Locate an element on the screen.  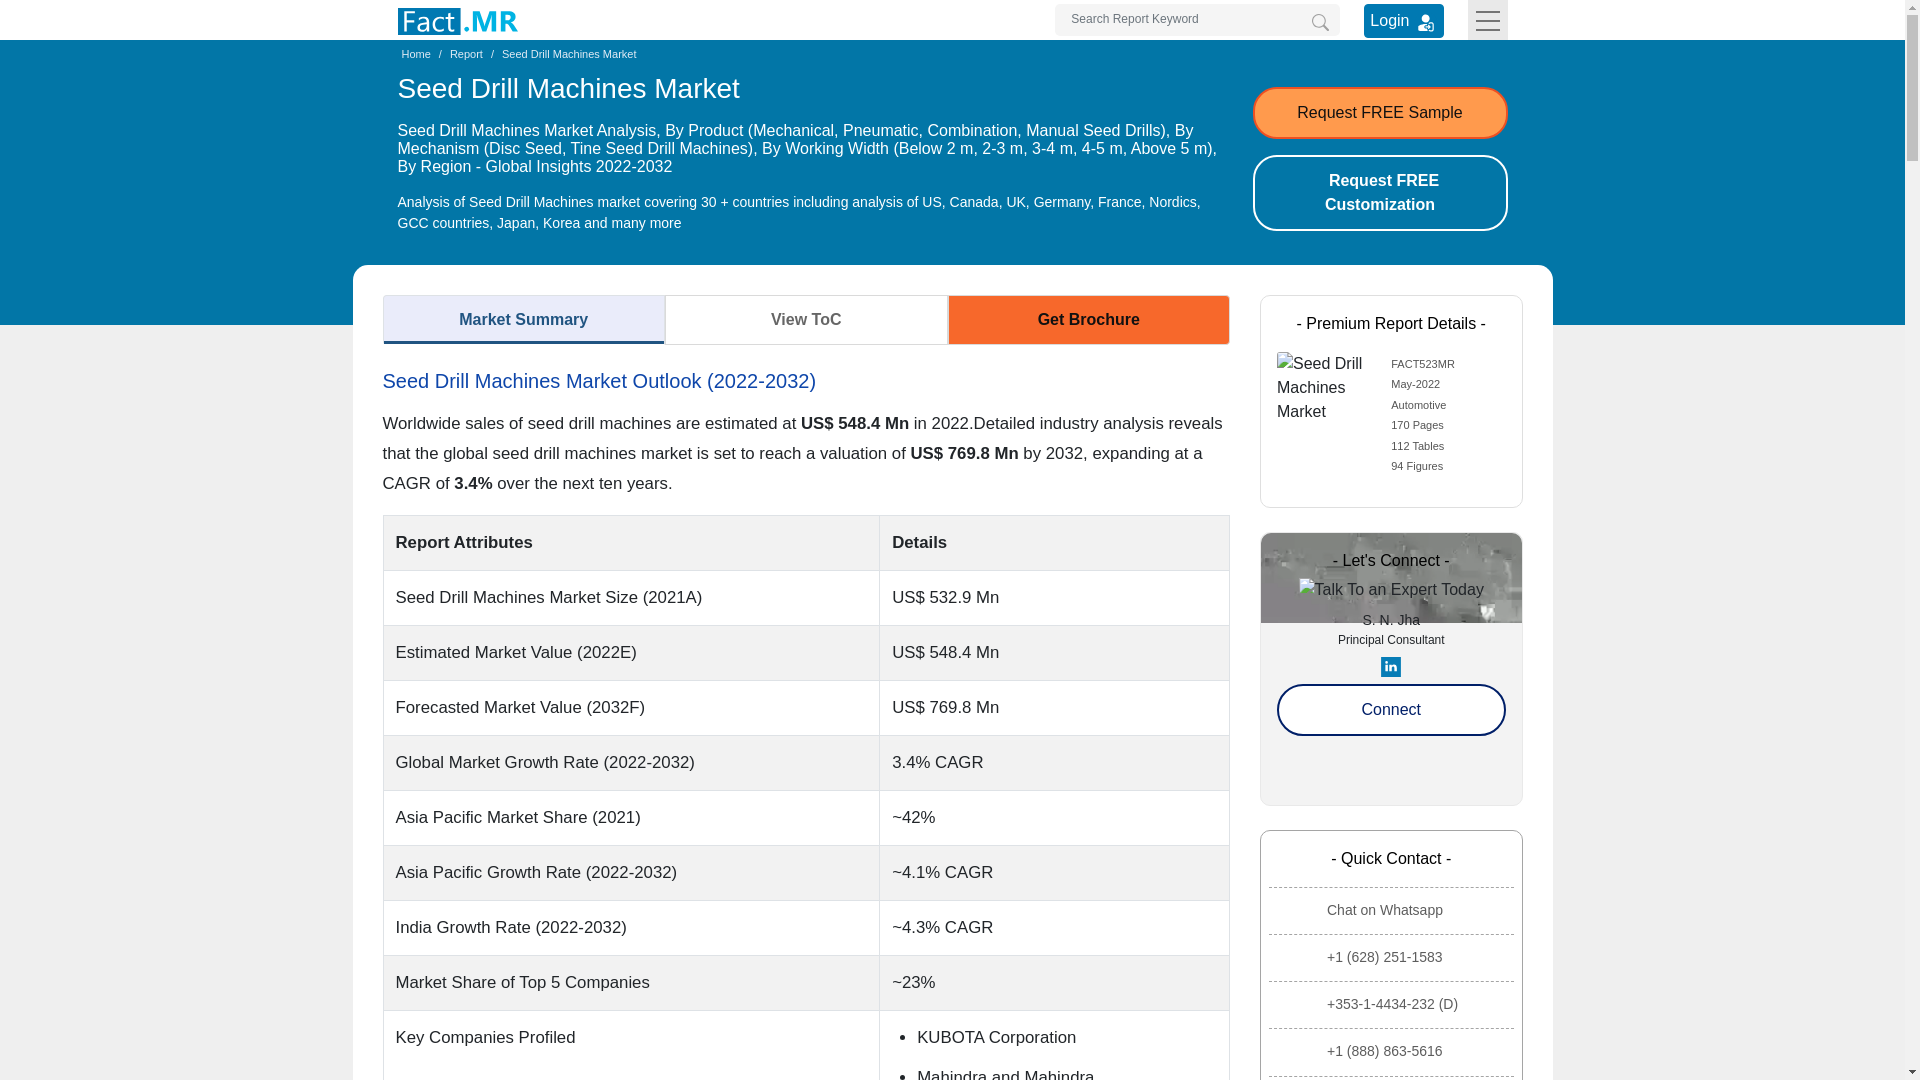
Login is located at coordinates (1403, 20).